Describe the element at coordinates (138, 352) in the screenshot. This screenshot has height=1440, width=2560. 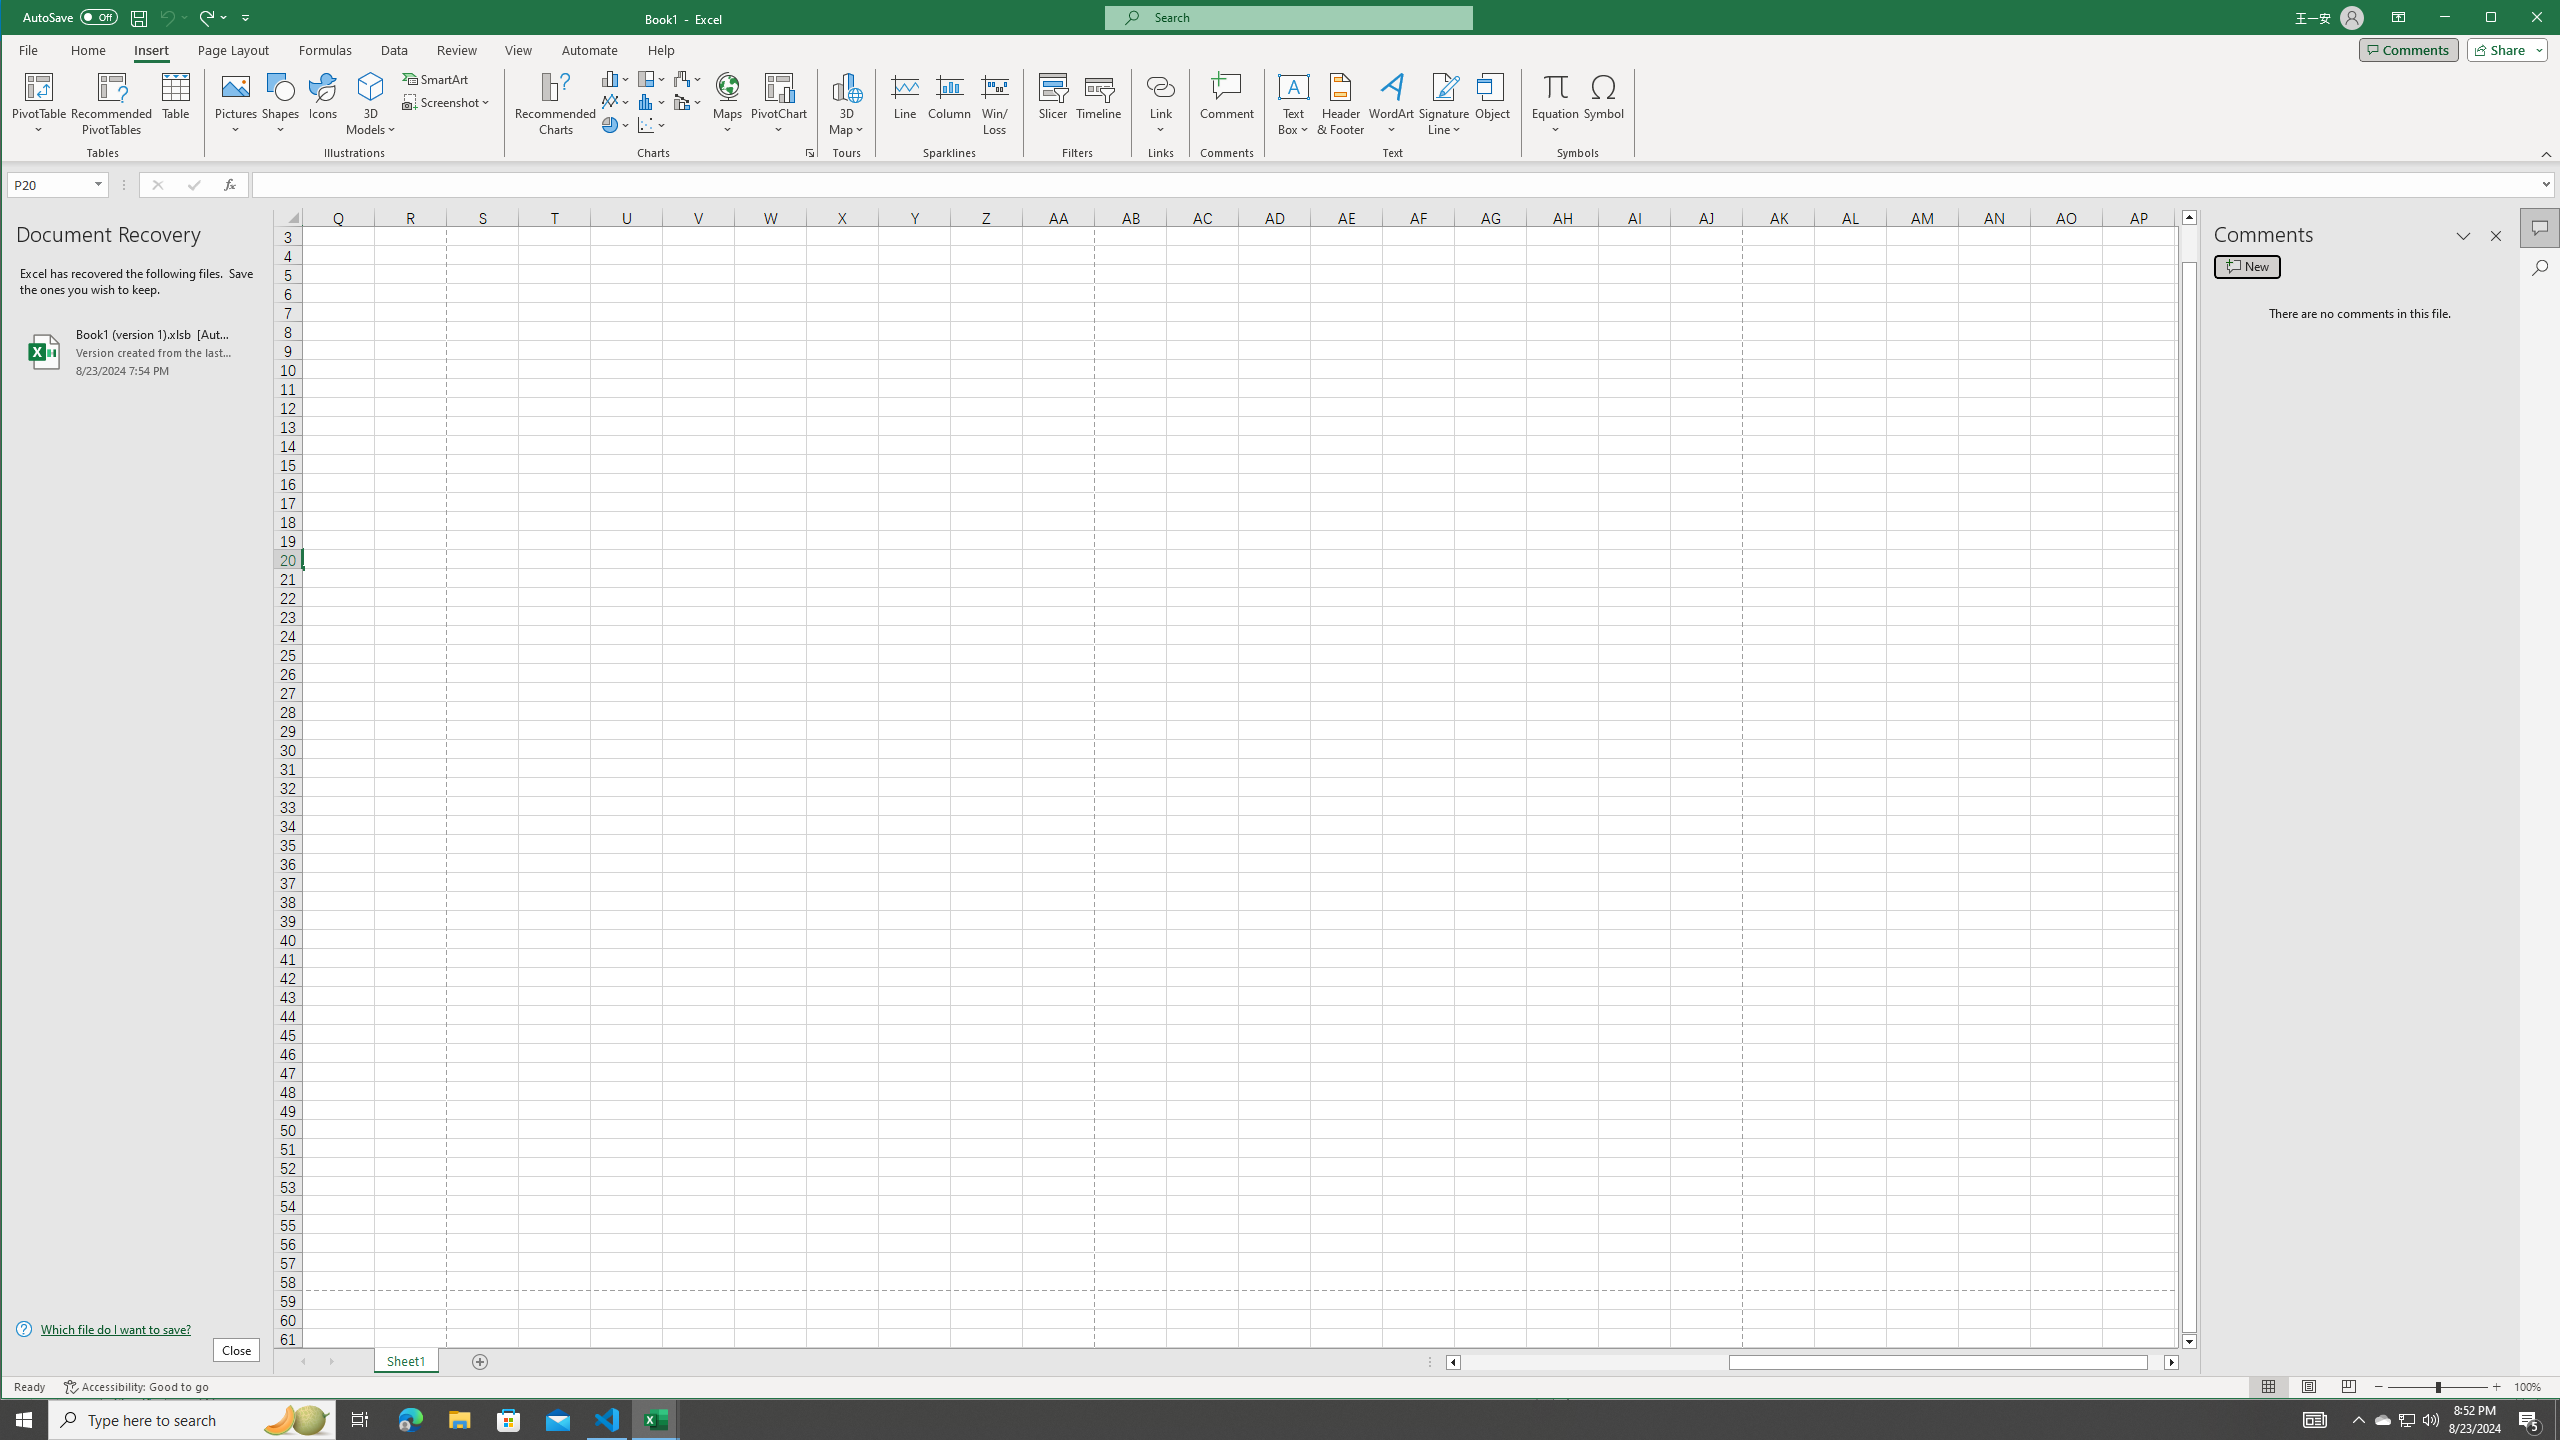
I see `Book1 (version 1).xlsb  [AutoRecovered]` at that location.